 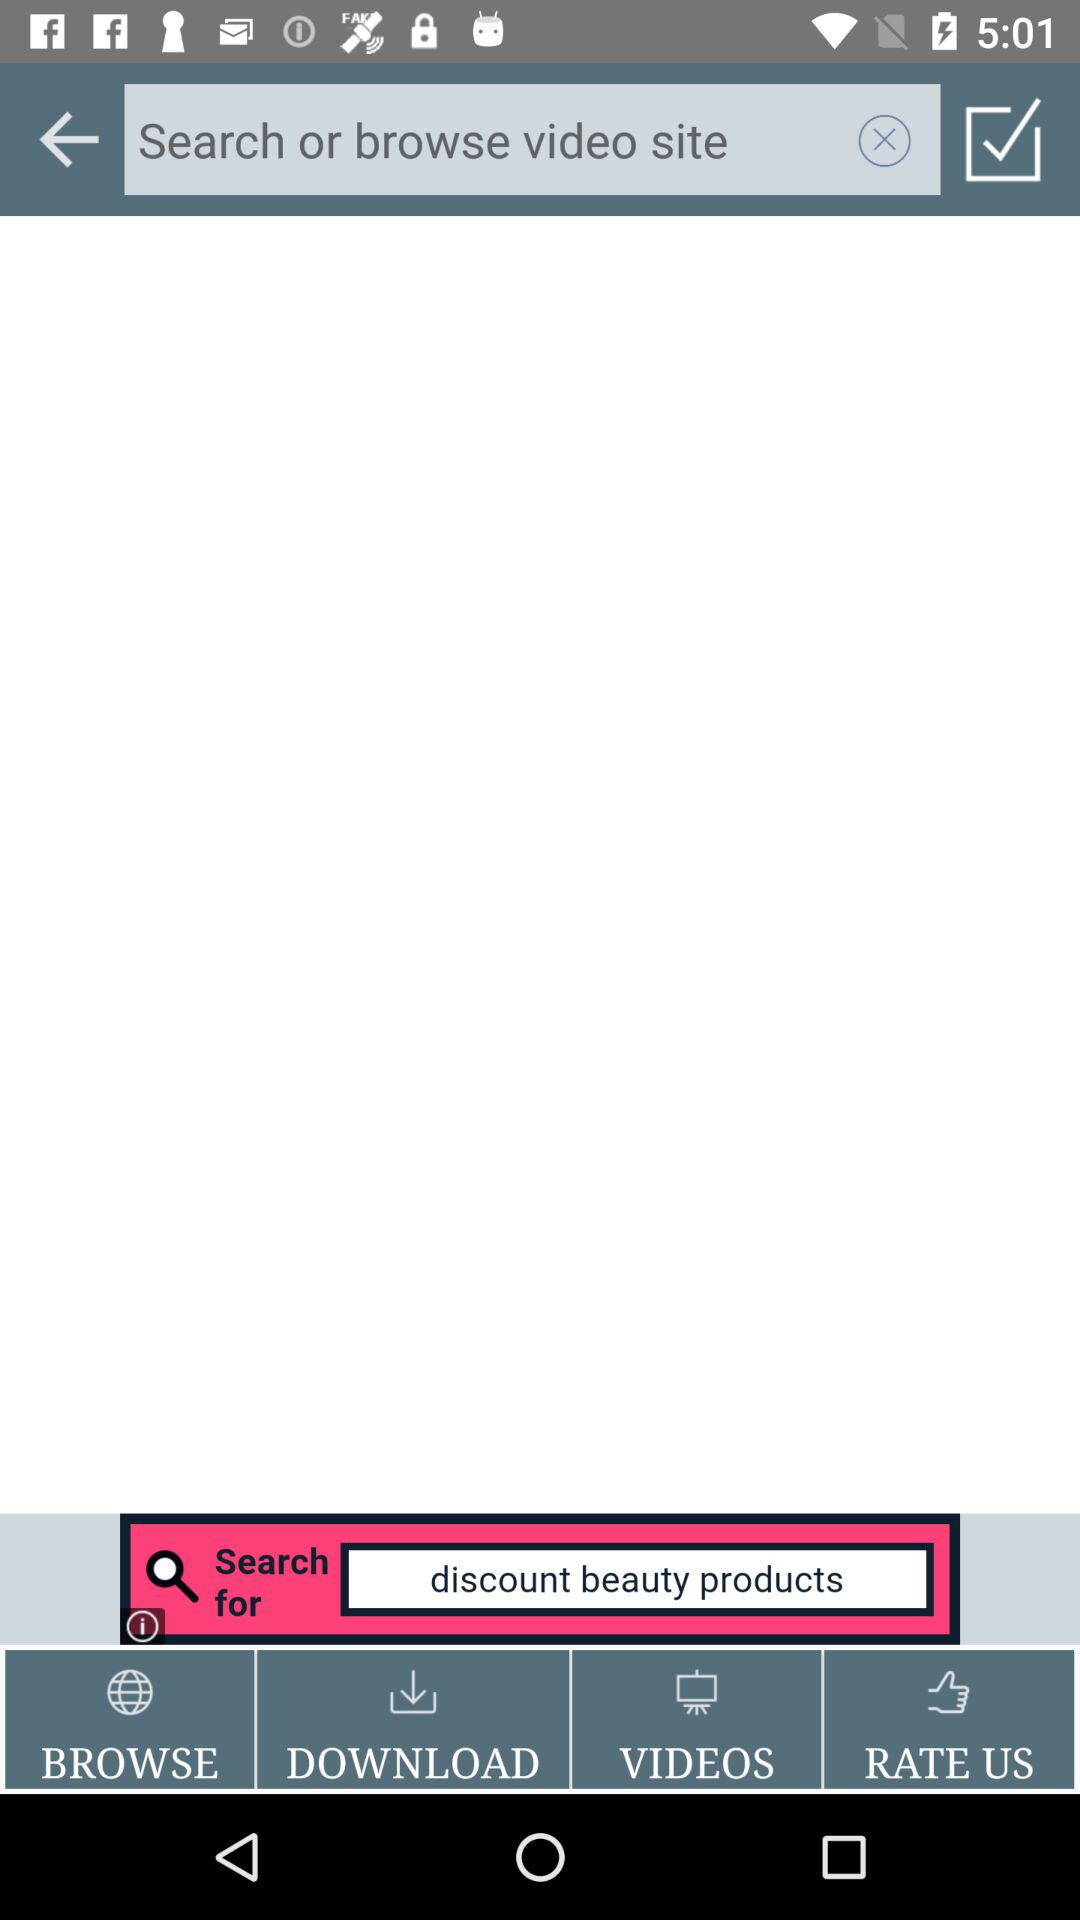 I want to click on open the download icon, so click(x=413, y=1719).